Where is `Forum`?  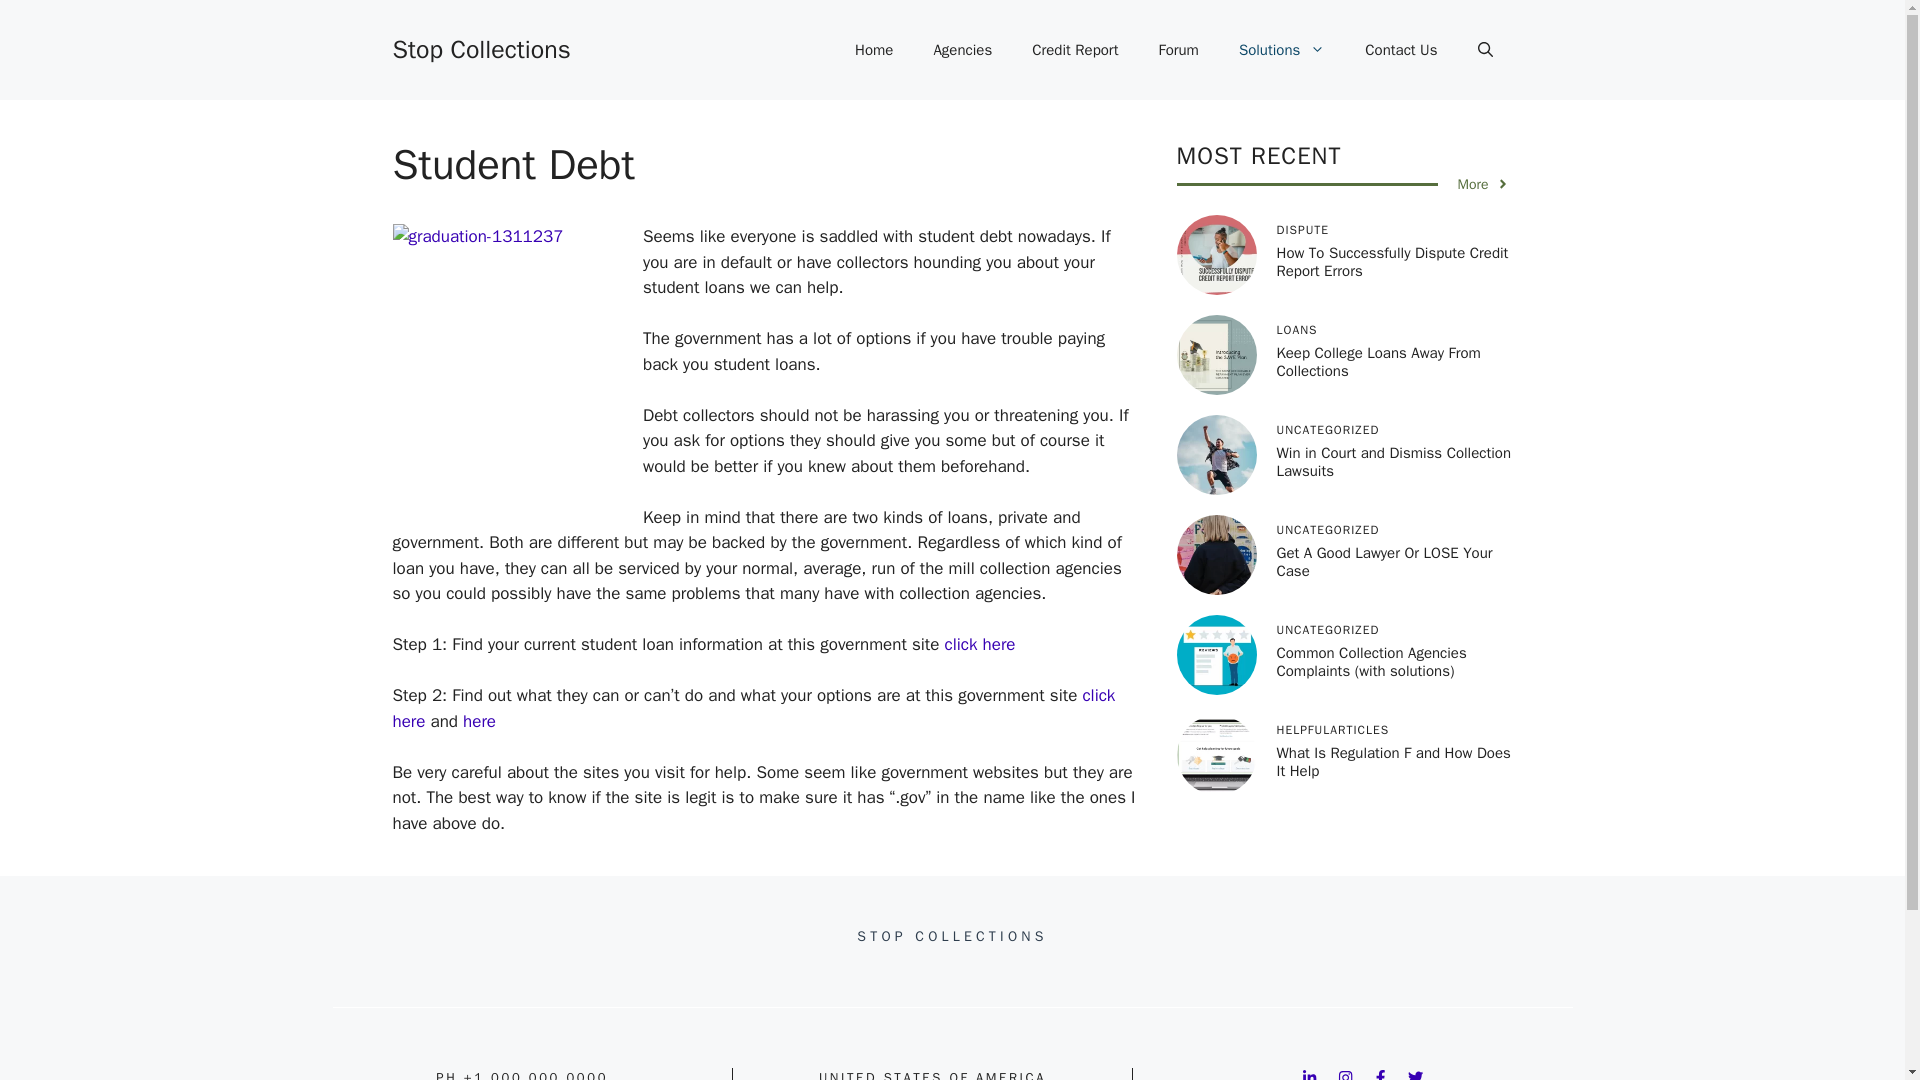
Forum is located at coordinates (1178, 50).